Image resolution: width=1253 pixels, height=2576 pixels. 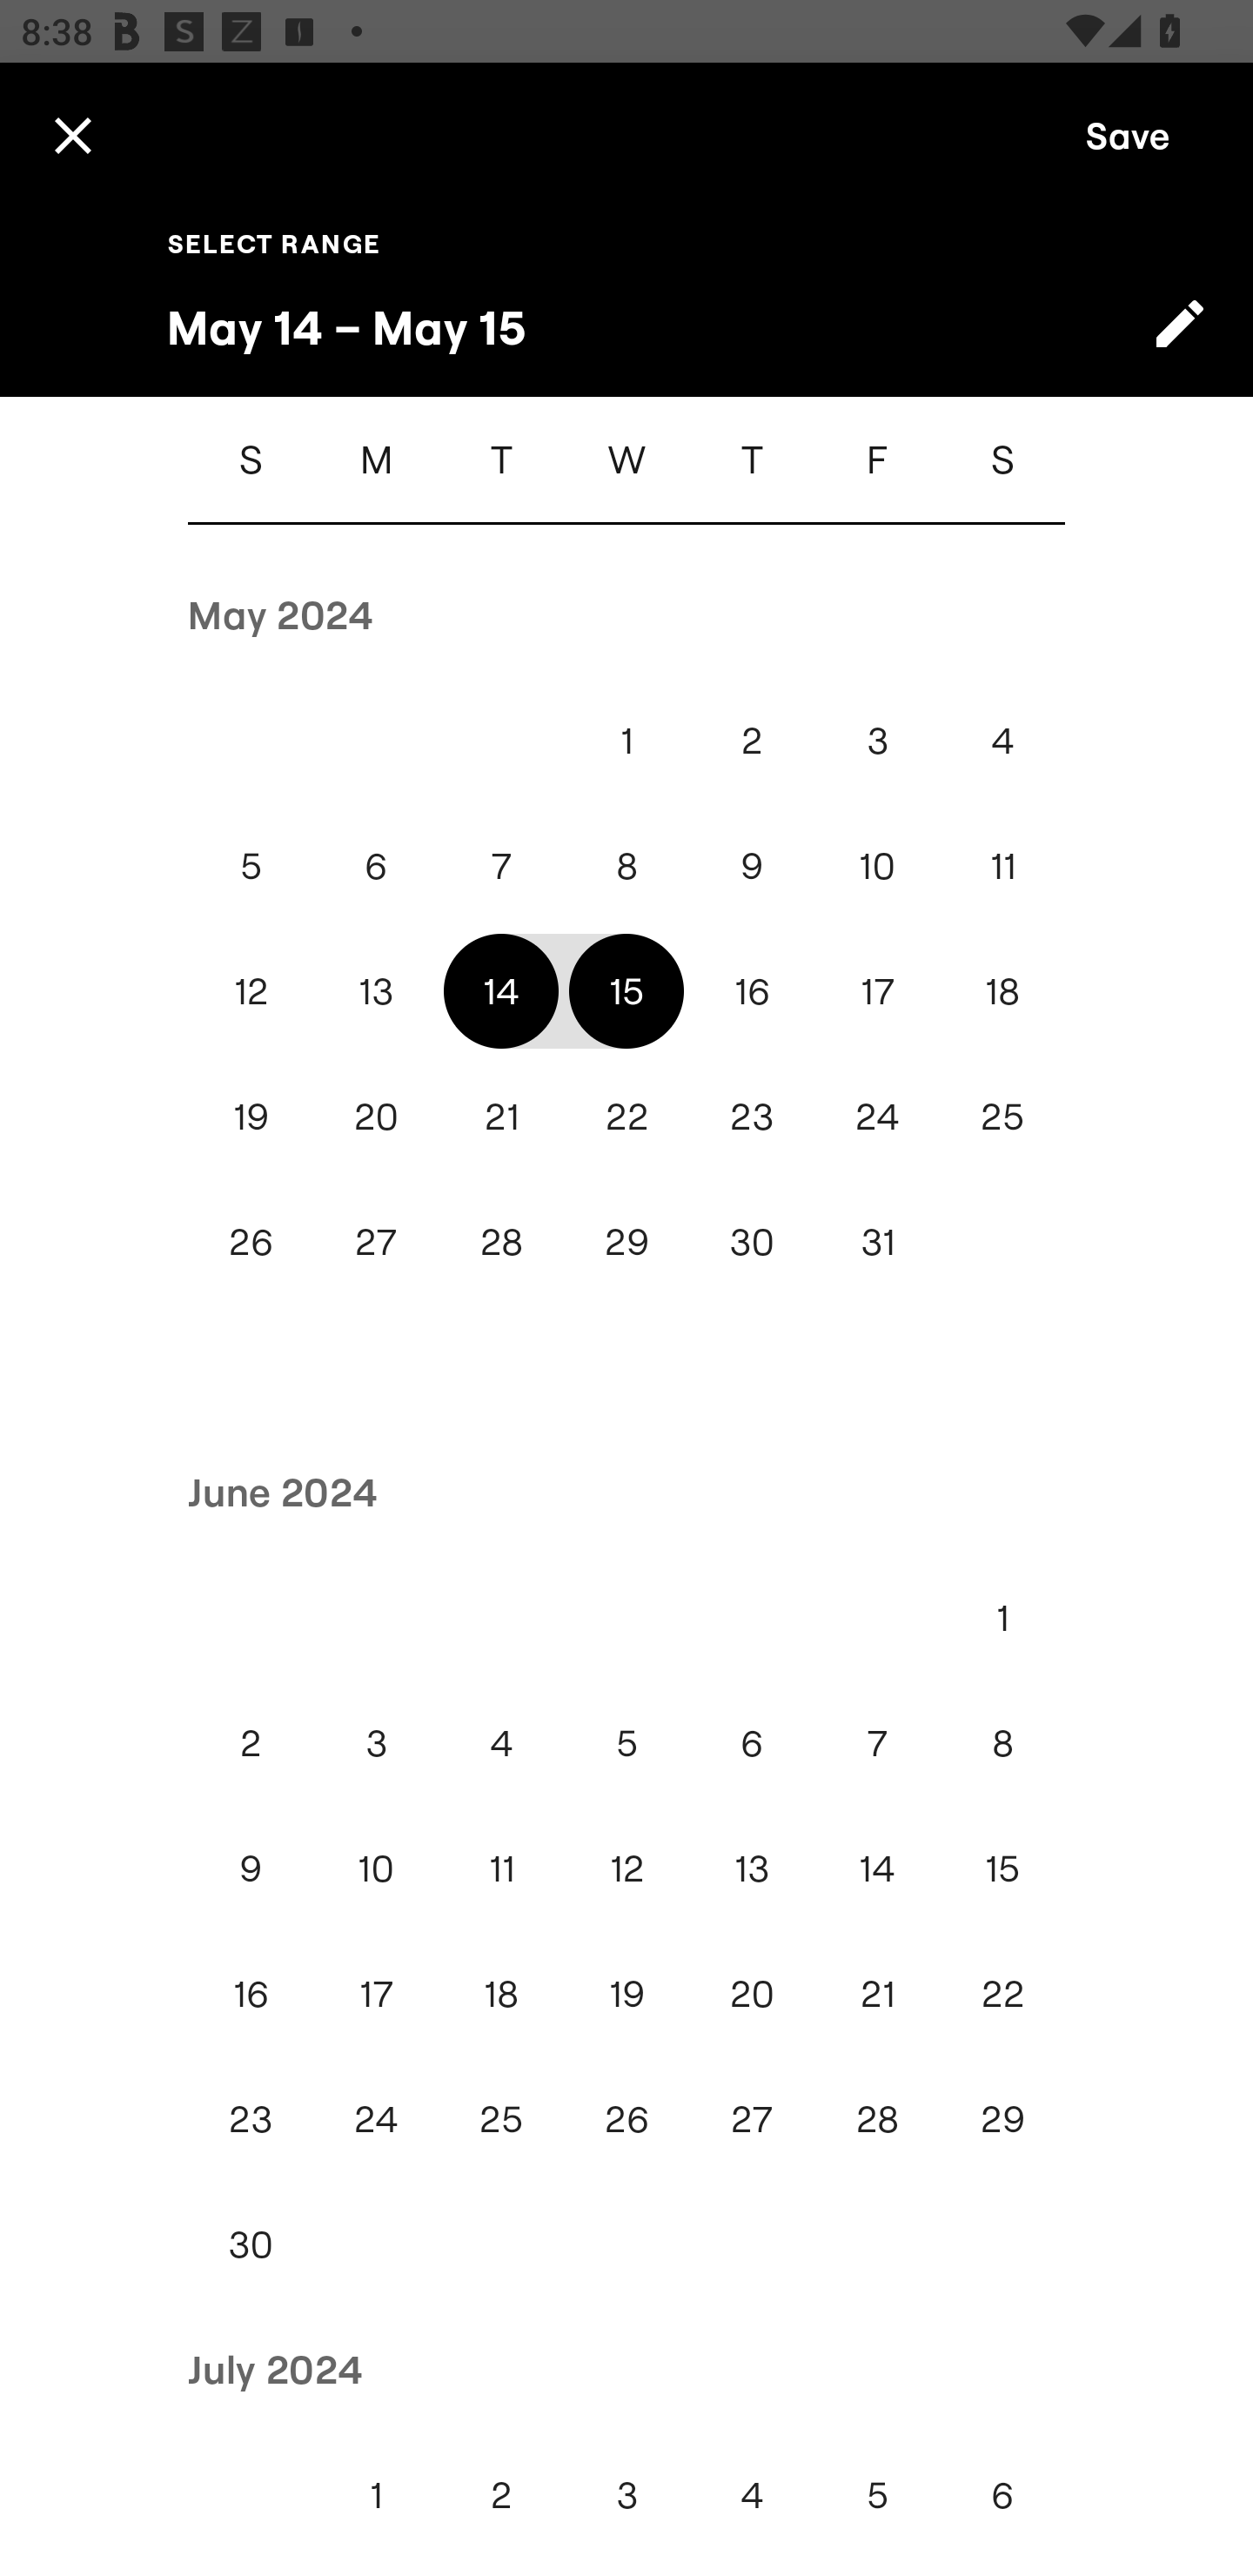 I want to click on 5 Wed, Jun 5, so click(x=626, y=1742).